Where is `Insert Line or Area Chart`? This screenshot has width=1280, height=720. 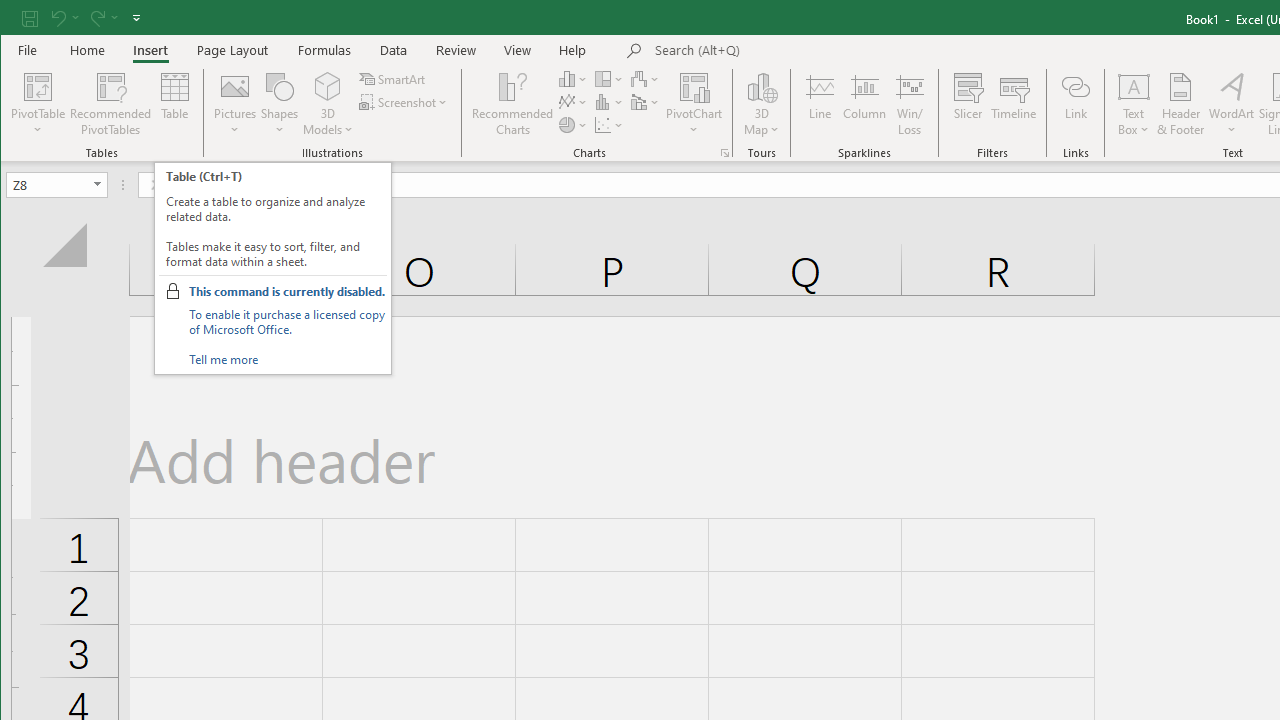 Insert Line or Area Chart is located at coordinates (573, 102).